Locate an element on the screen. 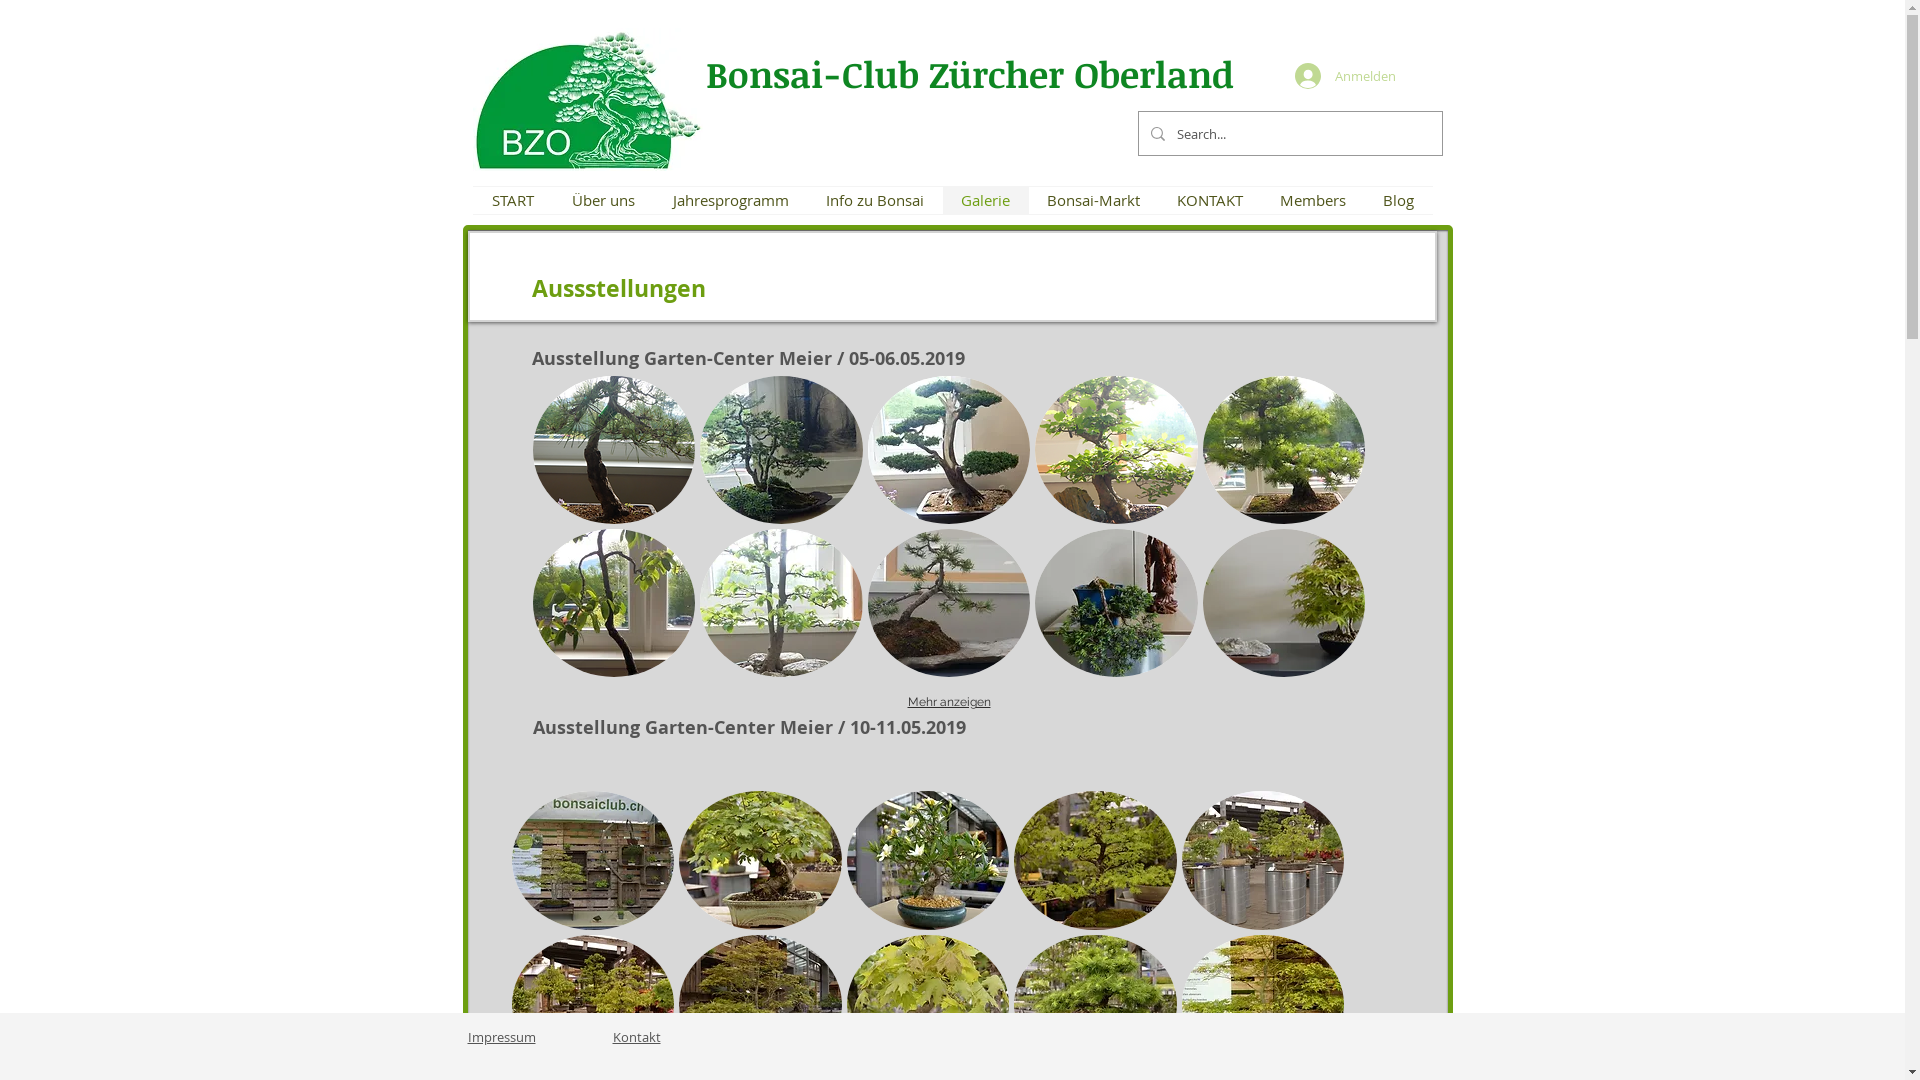 This screenshot has height=1080, width=1920. Anmelden is located at coordinates (1340, 76).